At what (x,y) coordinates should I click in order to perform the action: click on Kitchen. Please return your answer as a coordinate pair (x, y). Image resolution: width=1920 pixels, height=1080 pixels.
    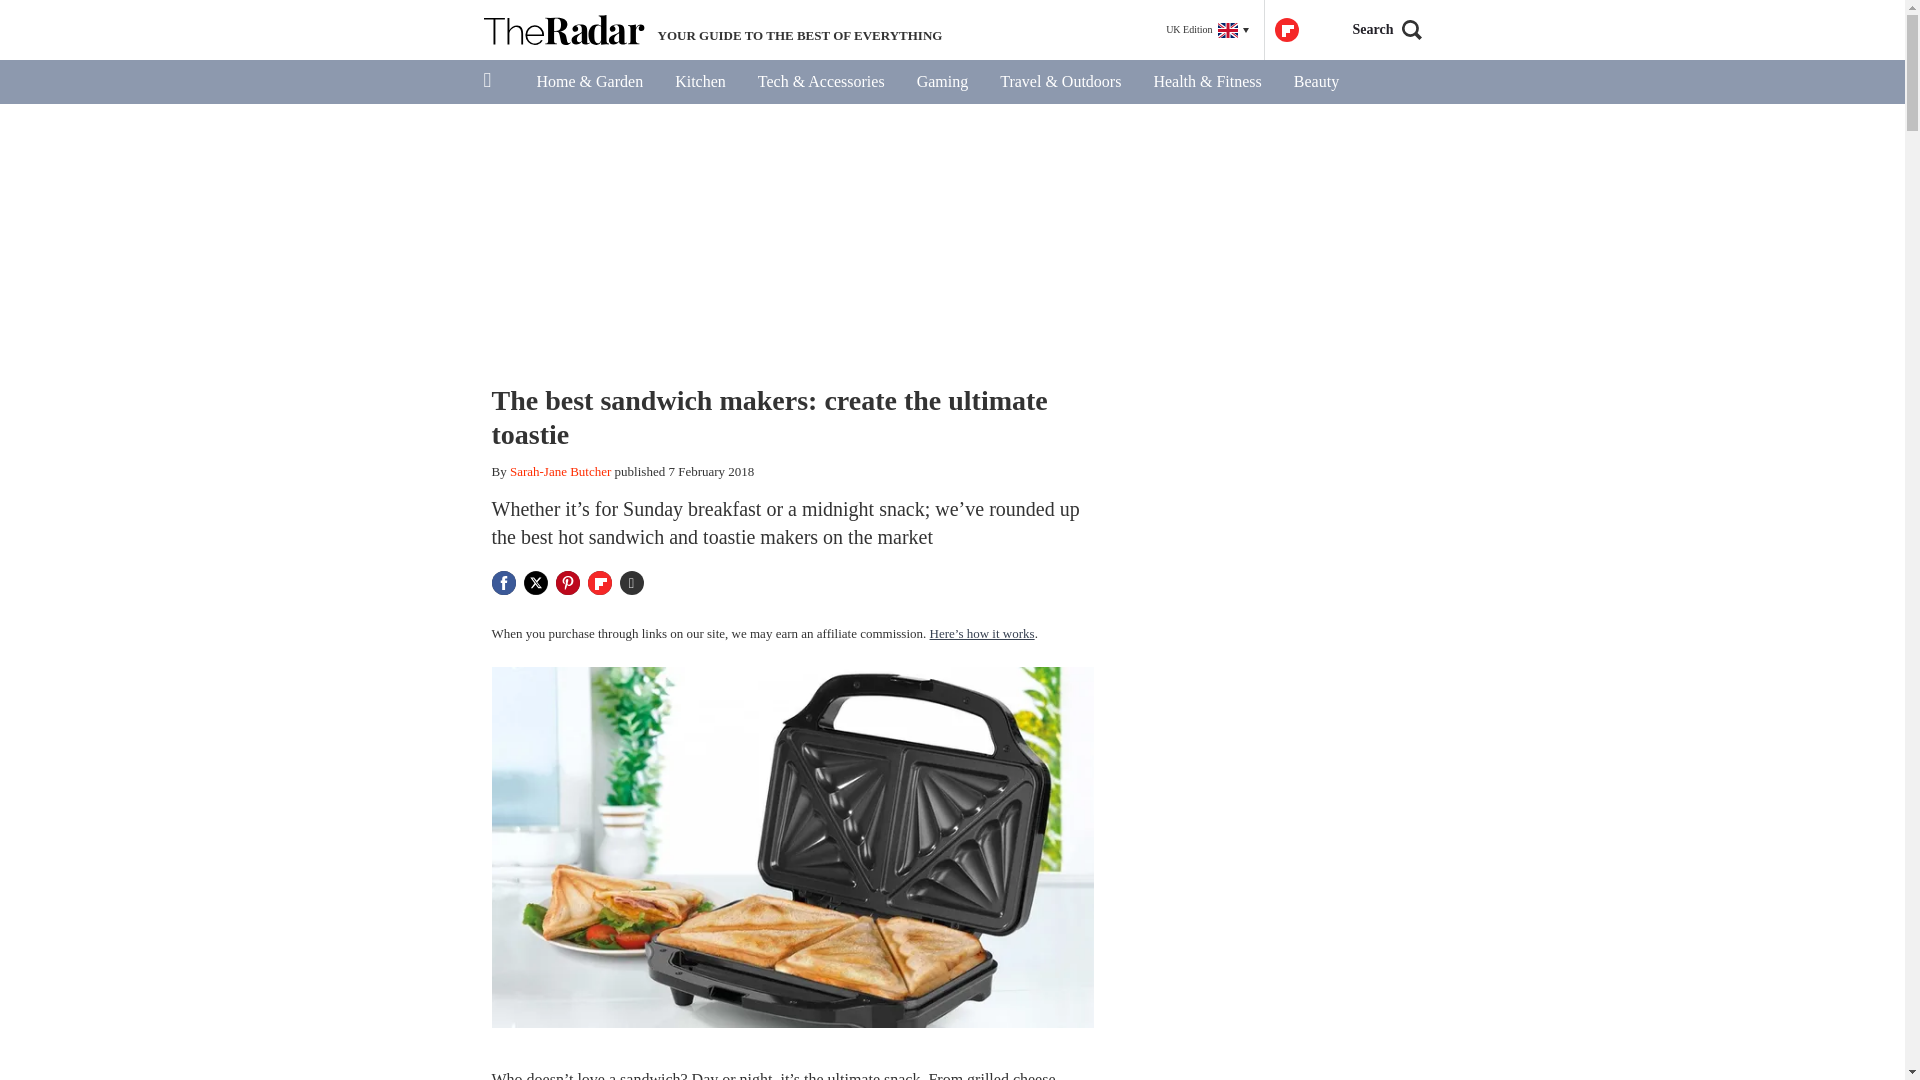
    Looking at the image, I should click on (700, 82).